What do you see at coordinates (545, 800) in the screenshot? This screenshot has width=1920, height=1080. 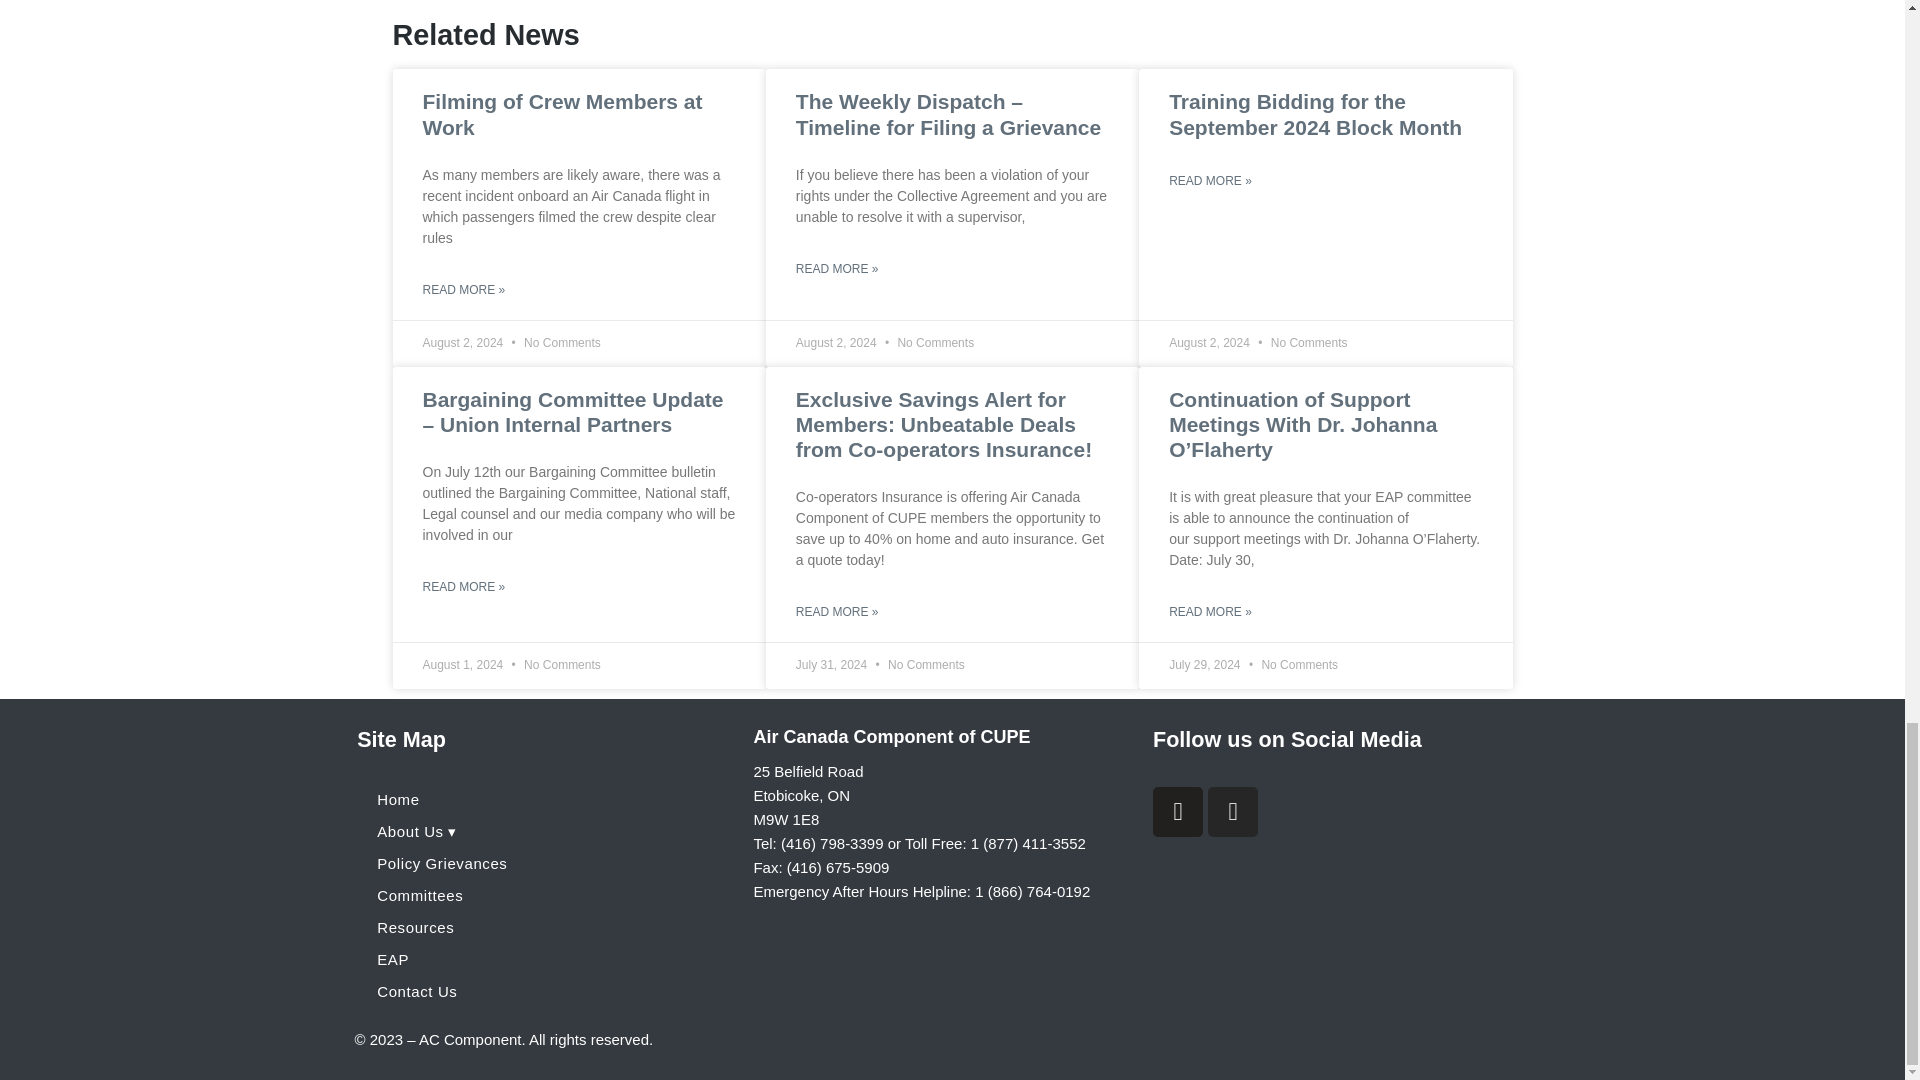 I see `Home` at bounding box center [545, 800].